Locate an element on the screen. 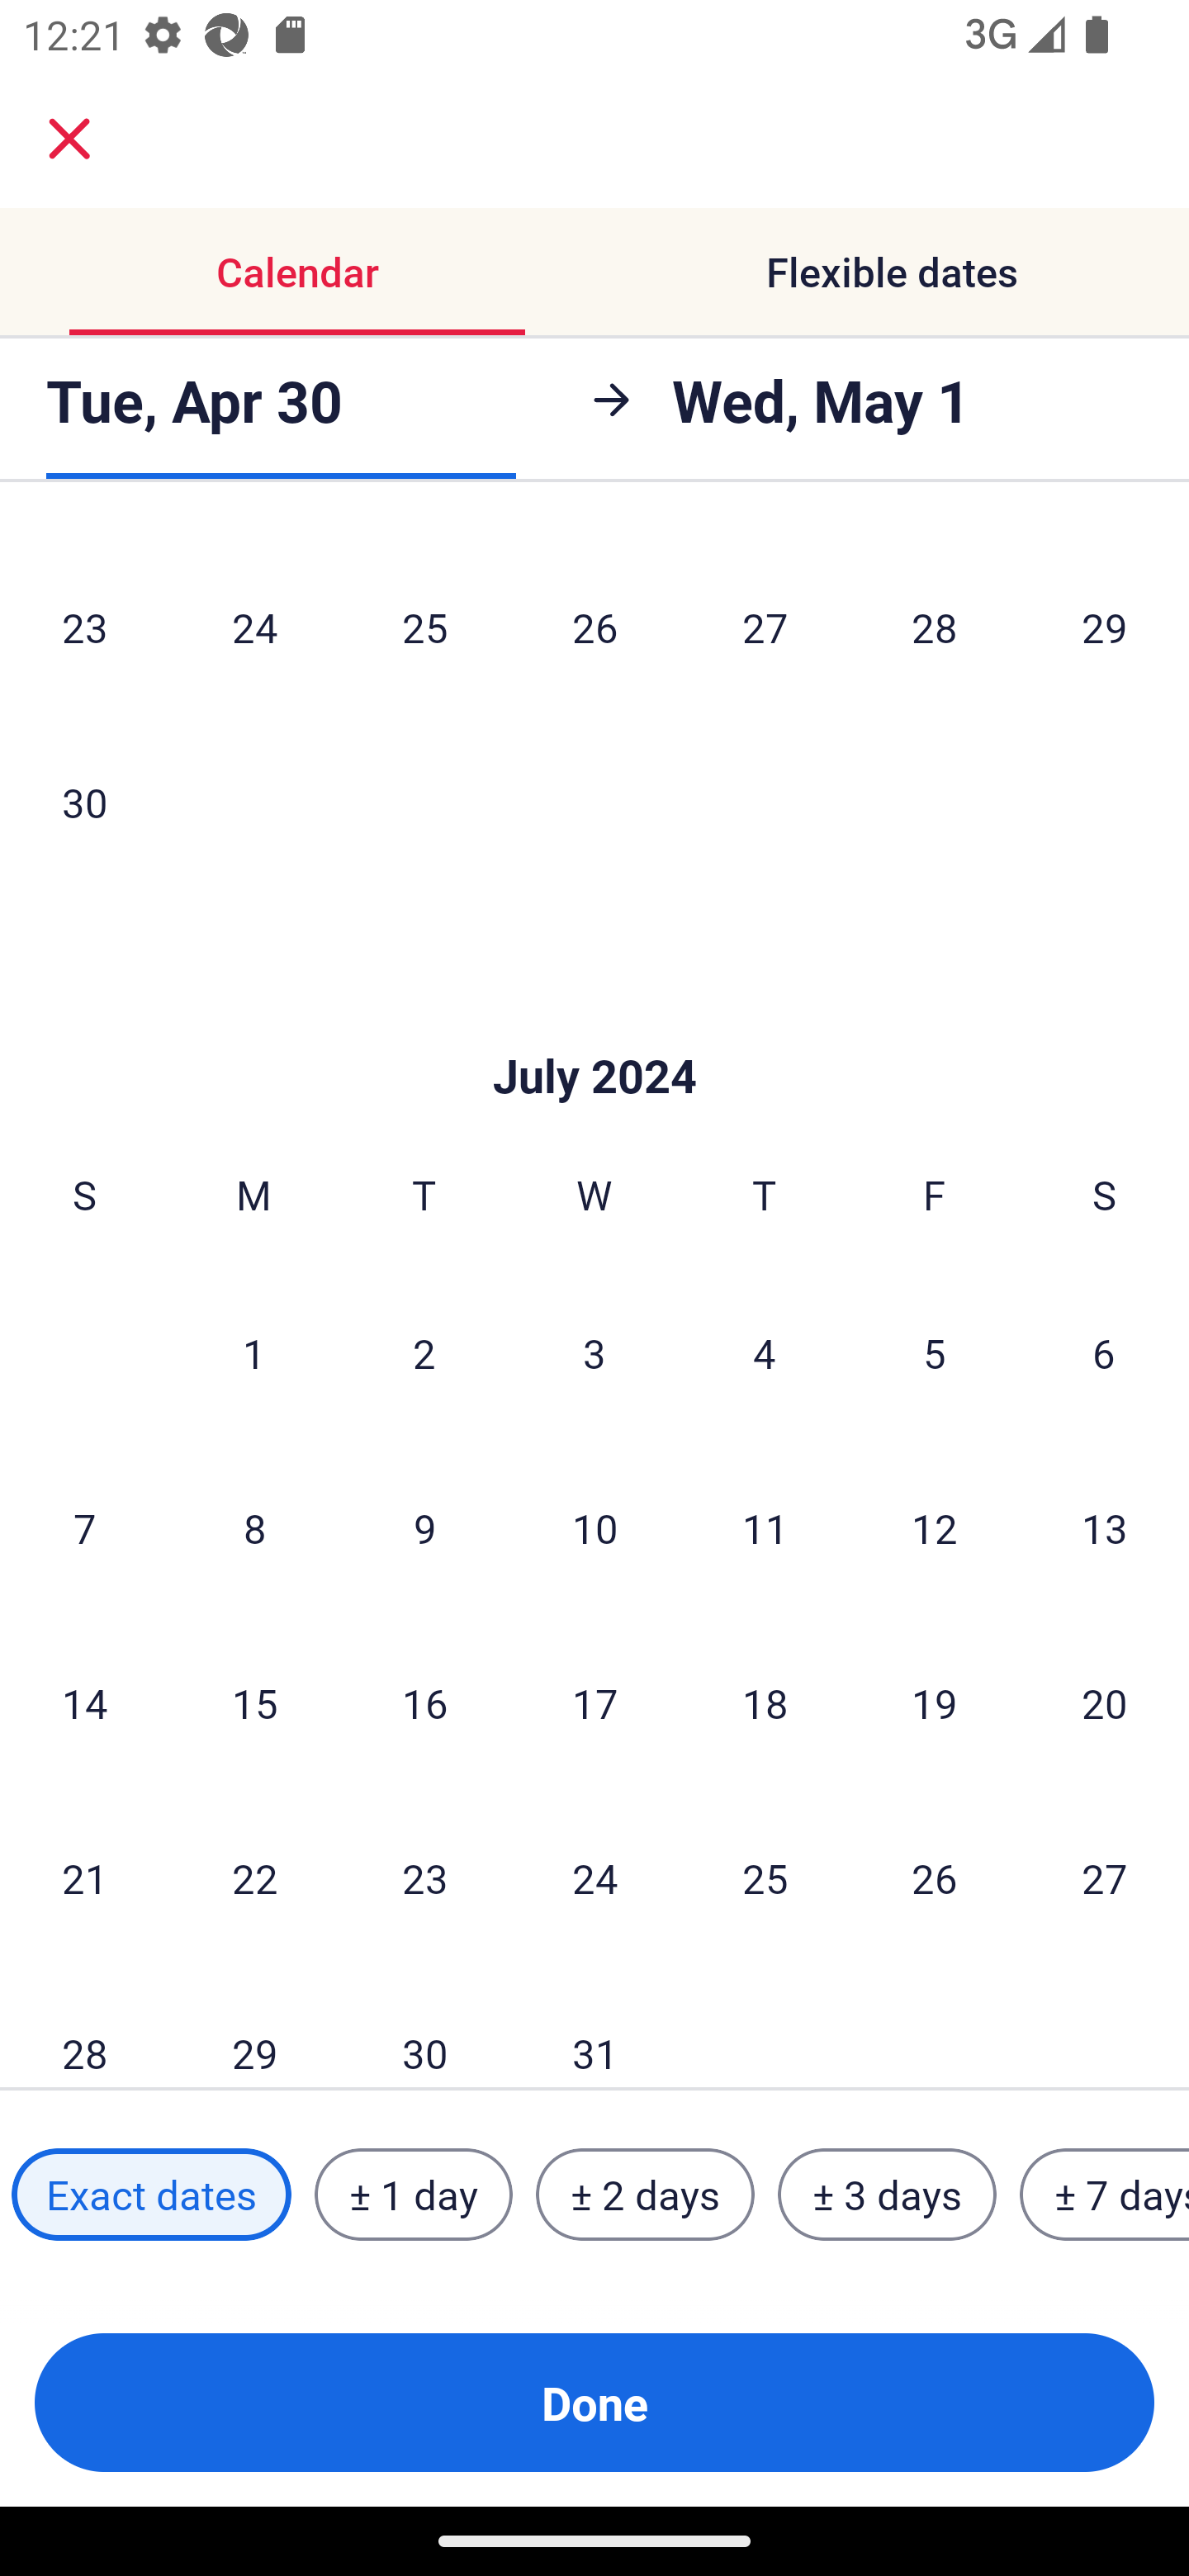 This screenshot has width=1189, height=2576. 23 Tuesday, July 23, 2024 is located at coordinates (424, 1878).